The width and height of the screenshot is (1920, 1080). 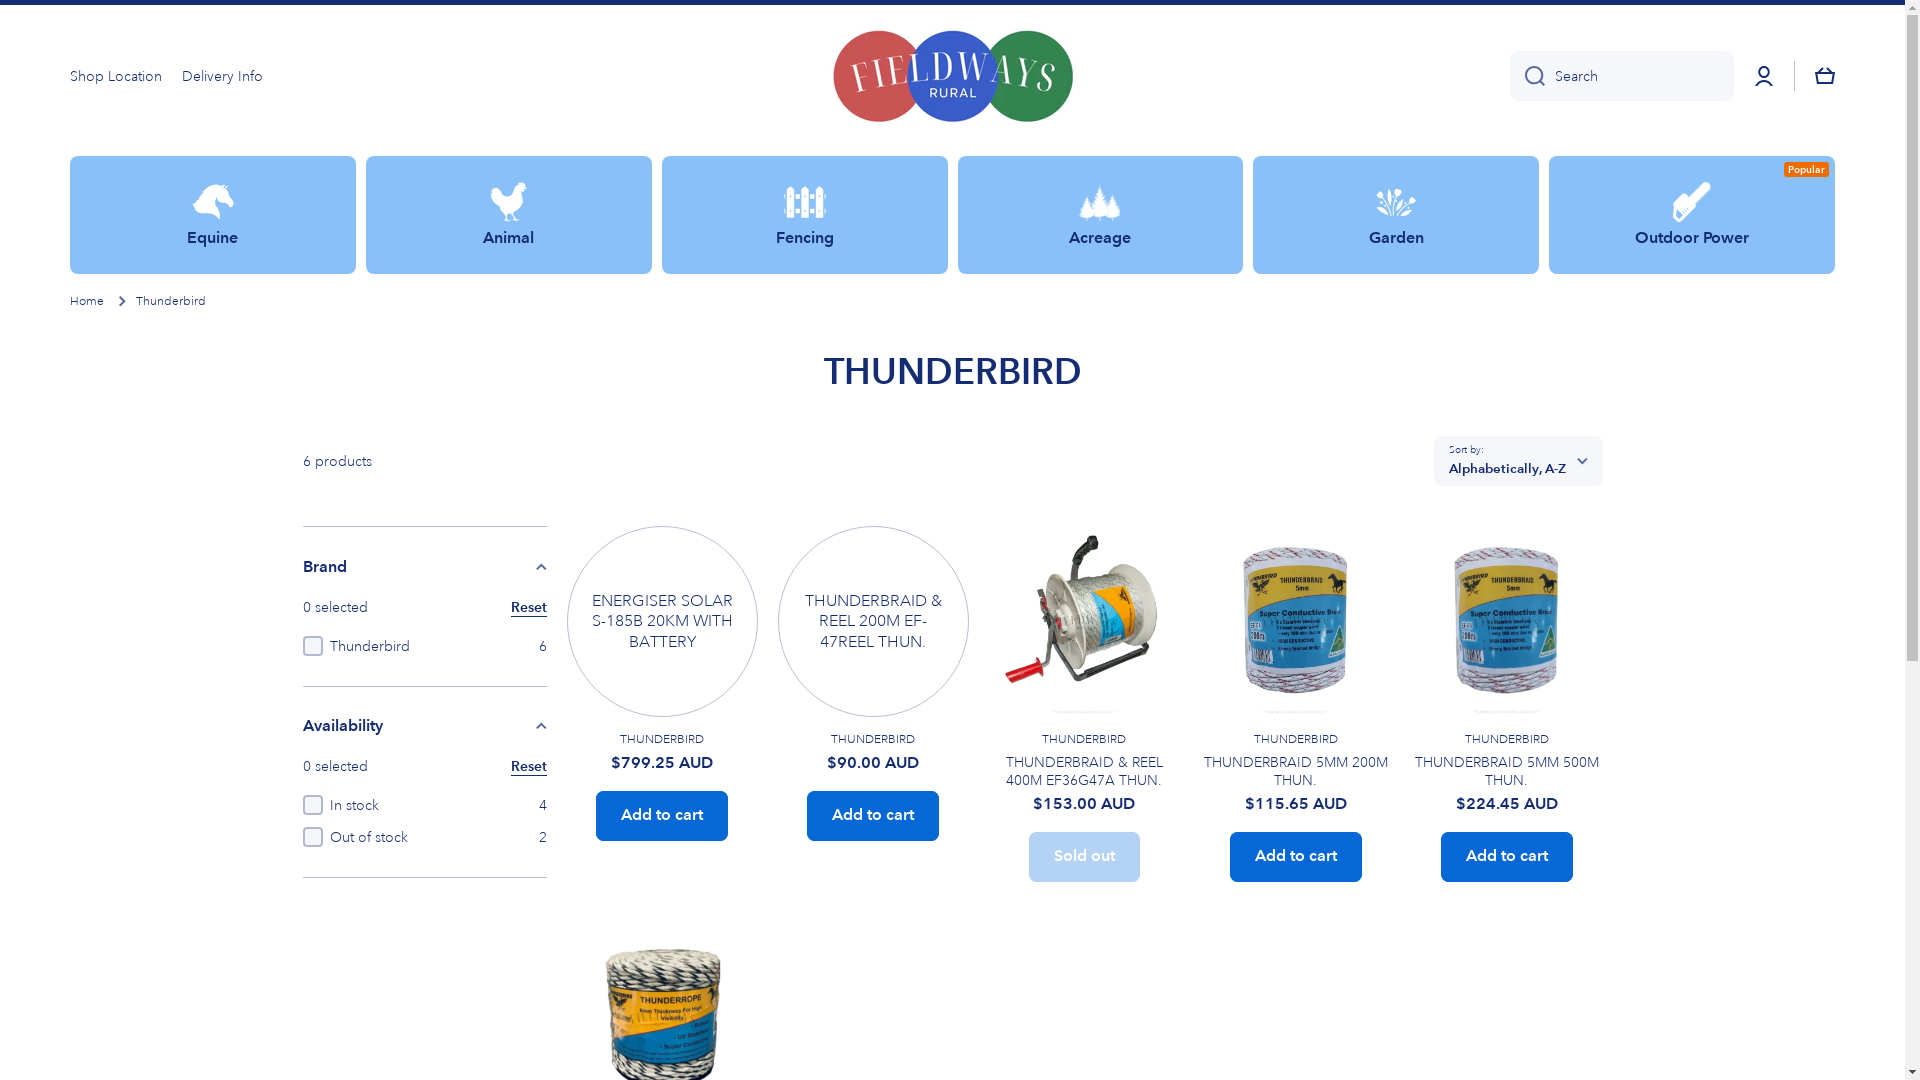 I want to click on THUNDERBRAID 5MM 500M THUN., so click(x=1506, y=771).